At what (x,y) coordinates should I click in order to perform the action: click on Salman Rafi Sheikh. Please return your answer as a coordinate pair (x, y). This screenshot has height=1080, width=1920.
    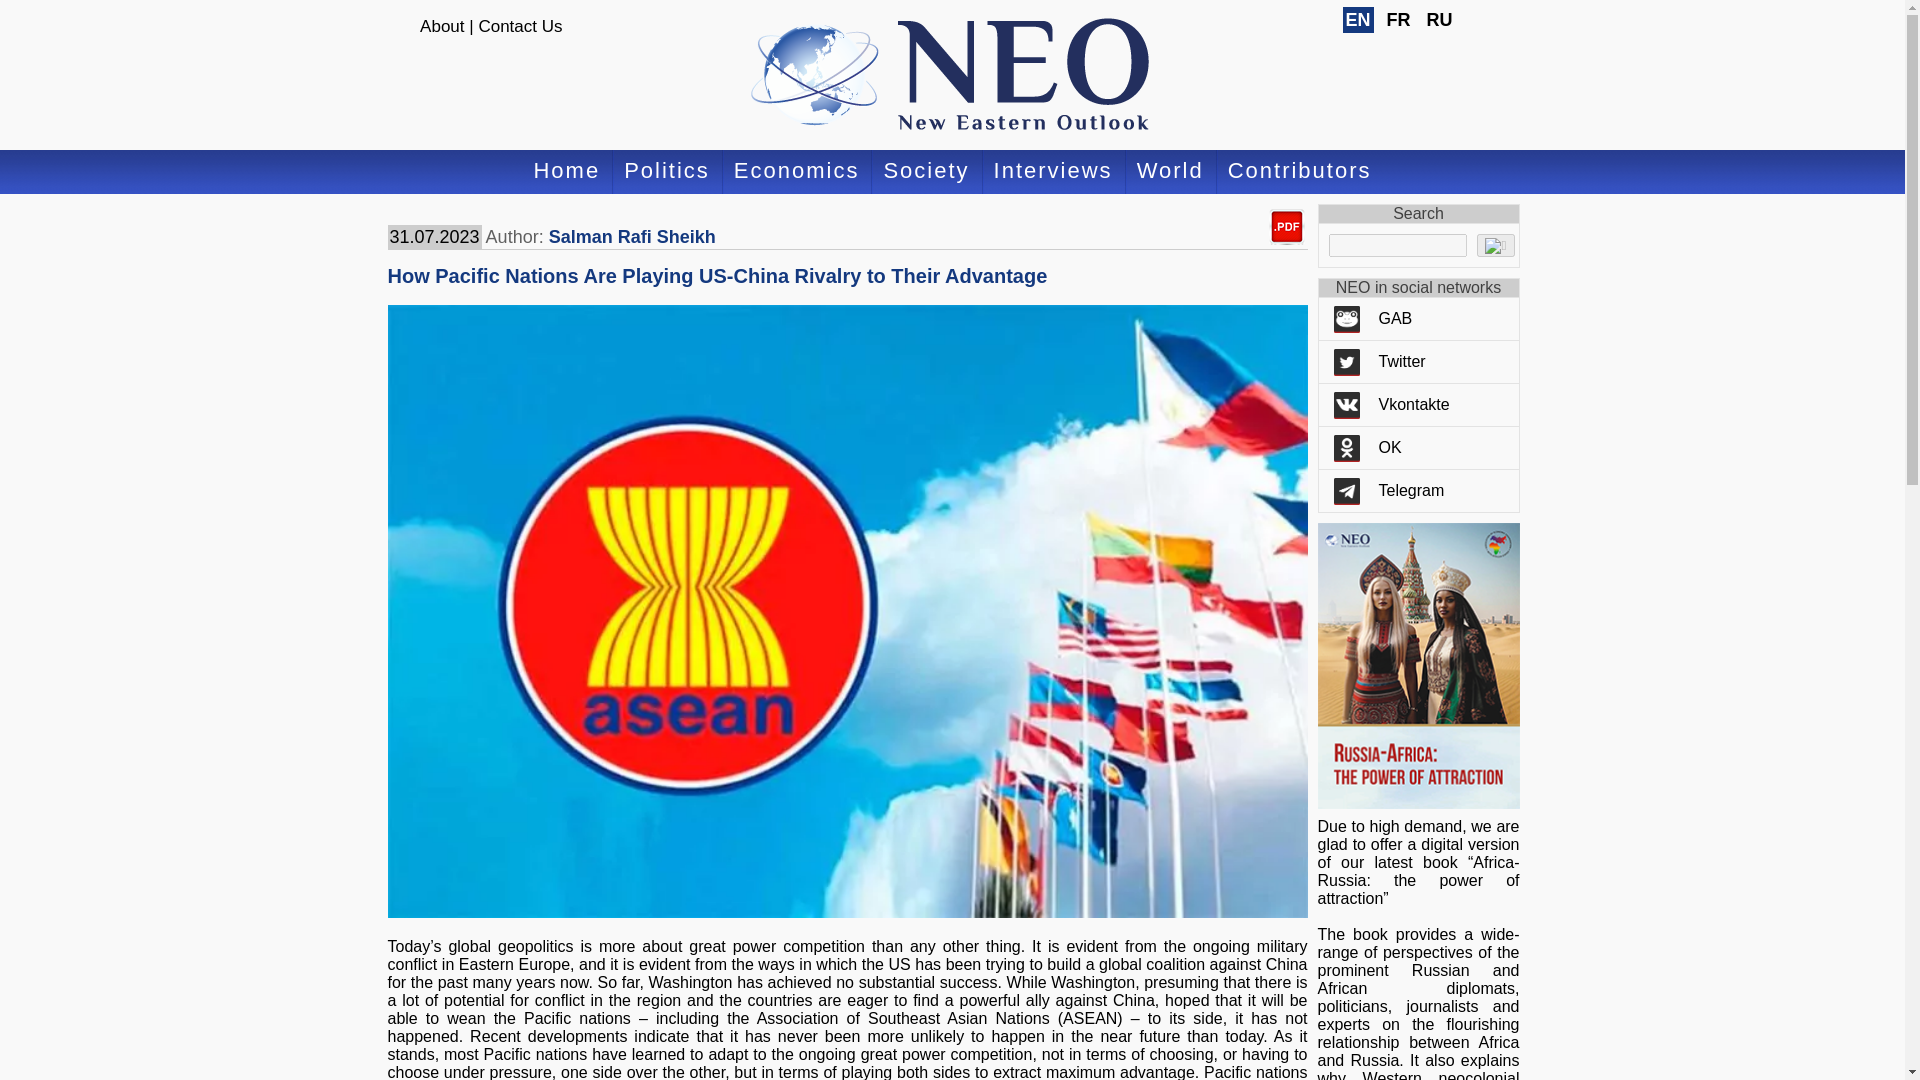
    Looking at the image, I should click on (632, 236).